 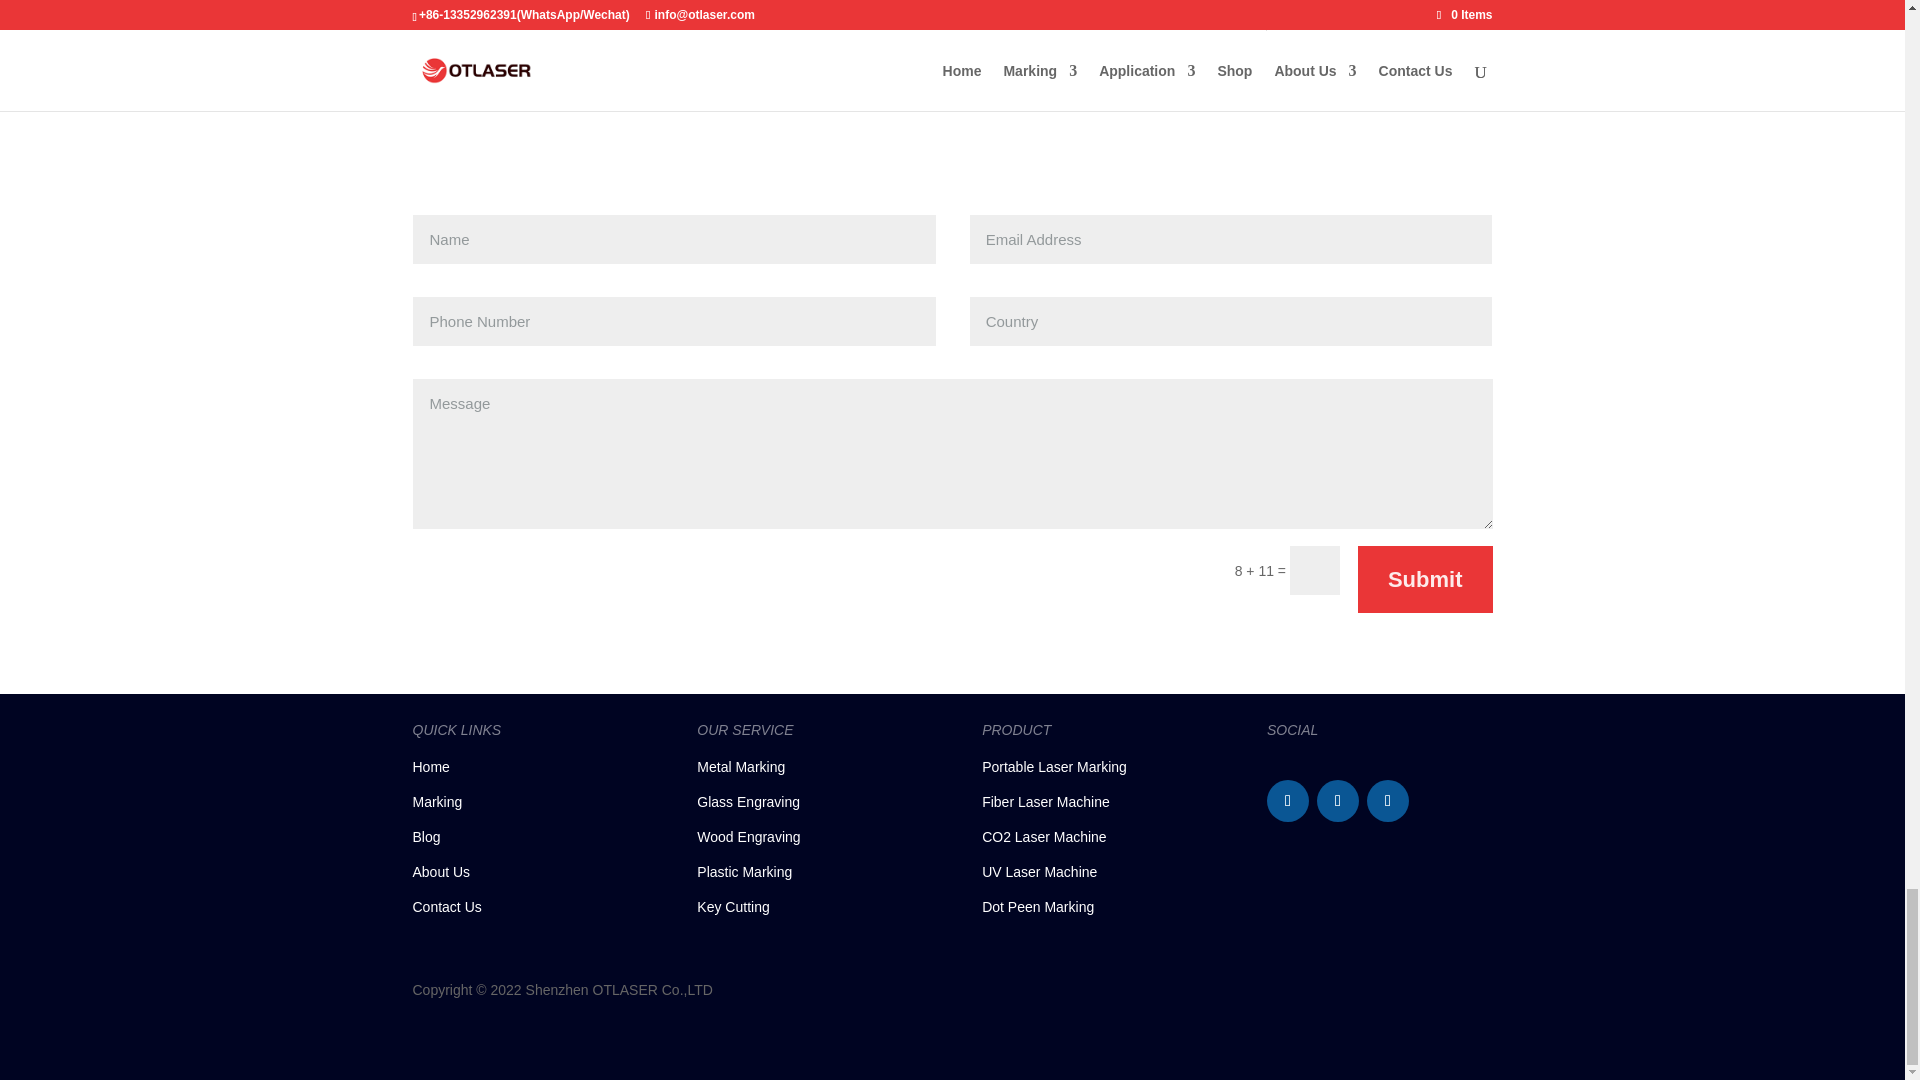 I want to click on Follow on Facebook, so click(x=1288, y=800).